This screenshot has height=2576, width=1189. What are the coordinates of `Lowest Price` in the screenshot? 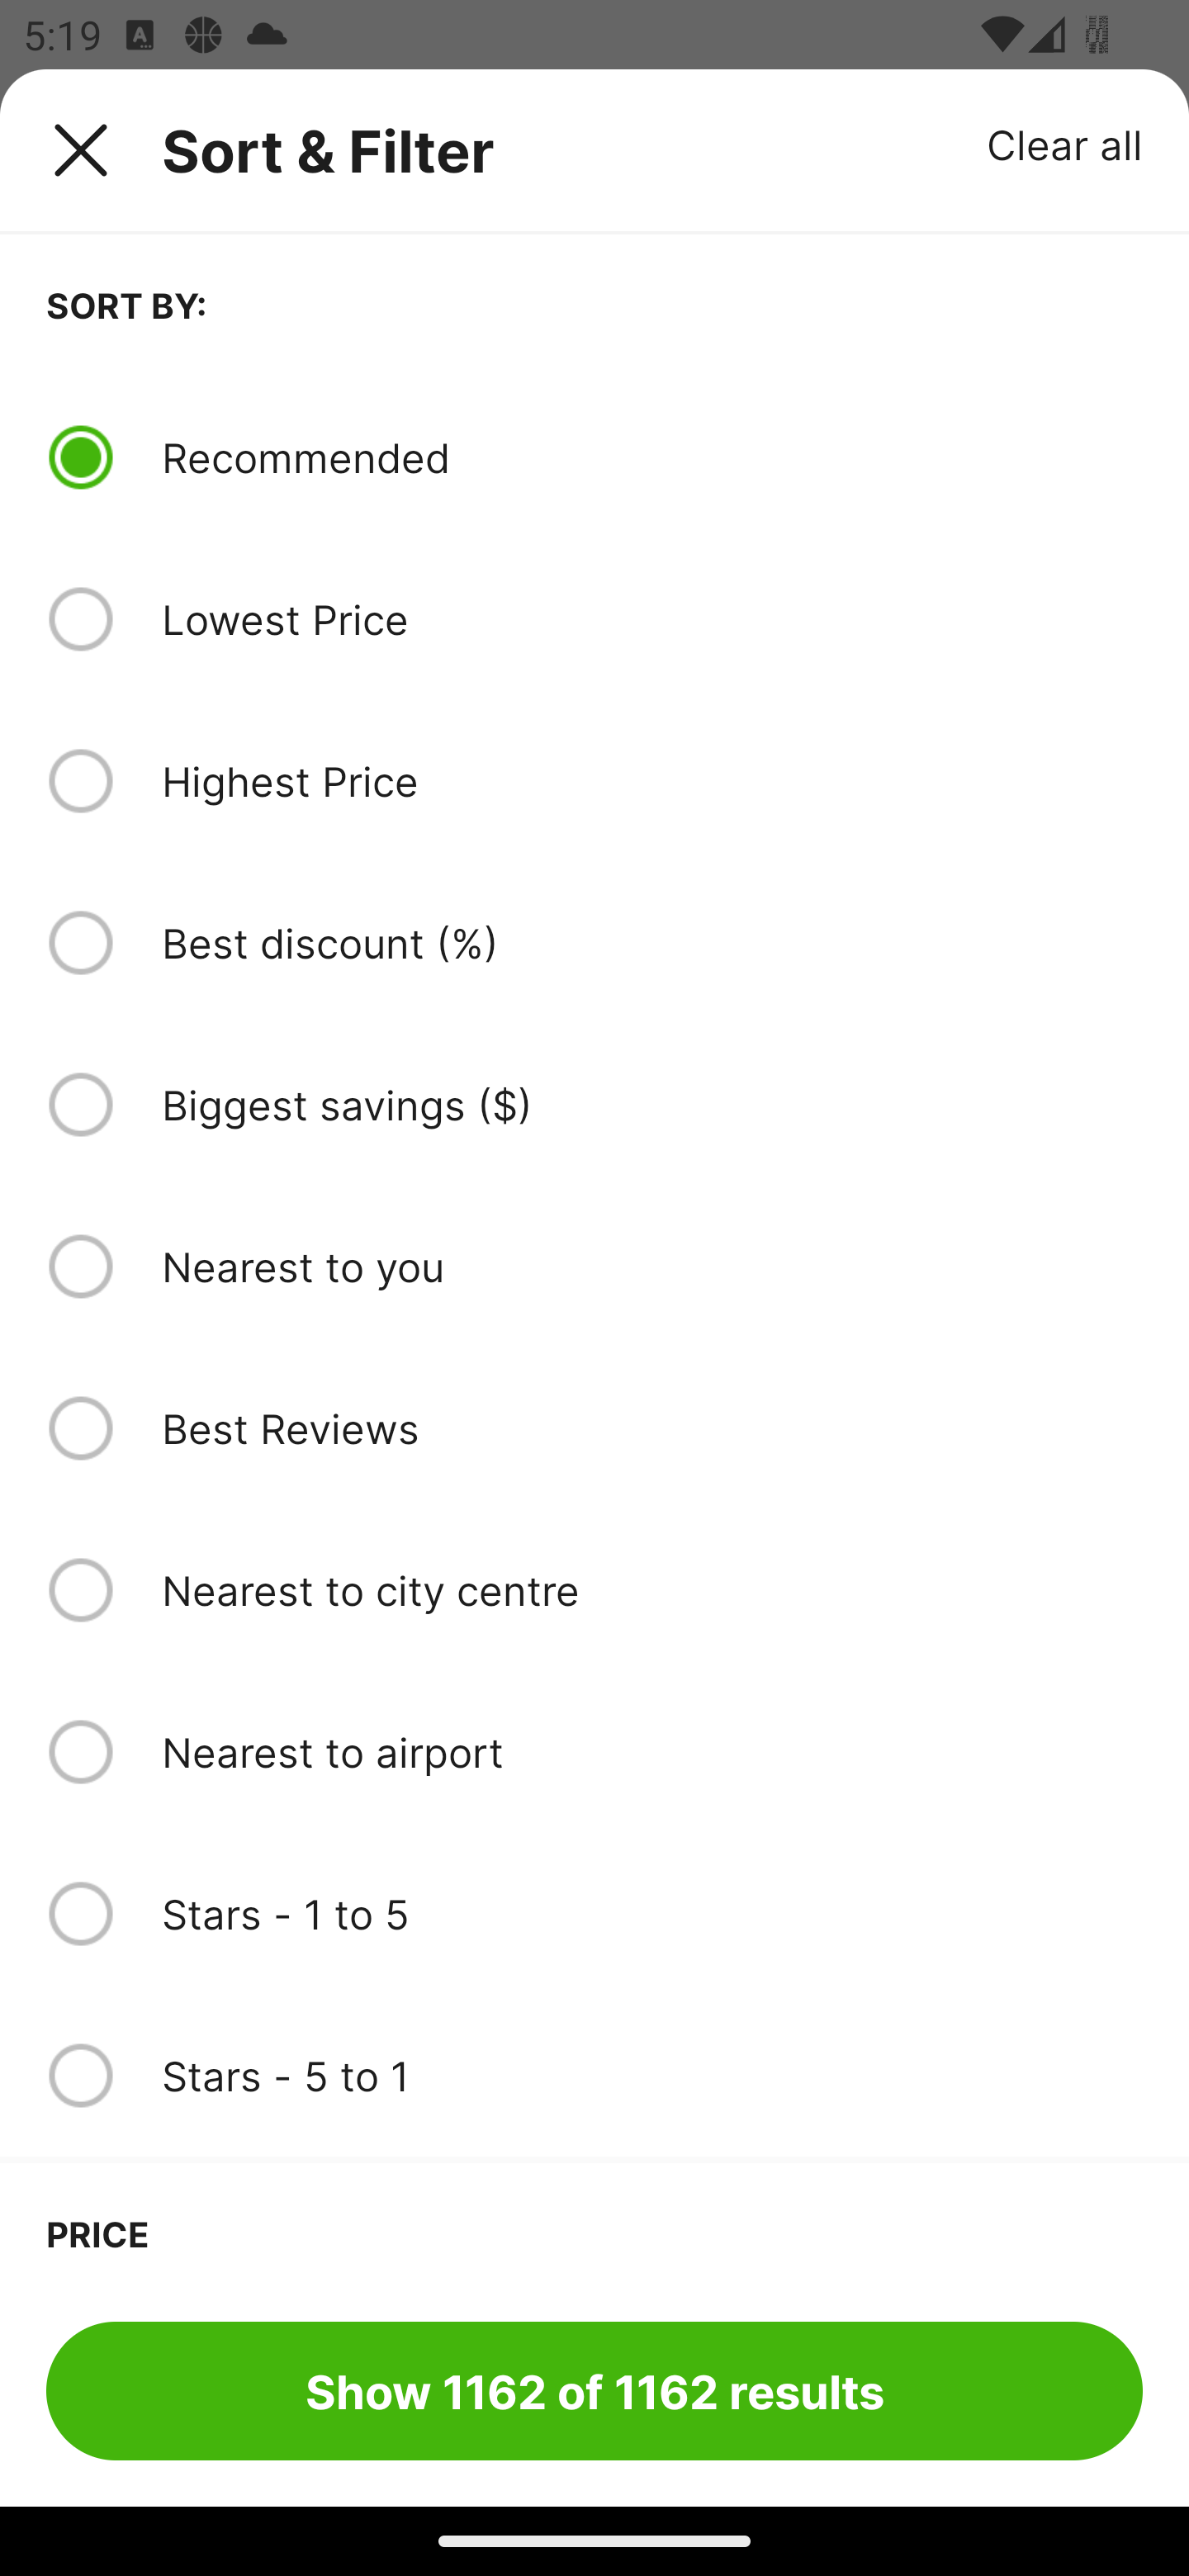 It's located at (651, 619).